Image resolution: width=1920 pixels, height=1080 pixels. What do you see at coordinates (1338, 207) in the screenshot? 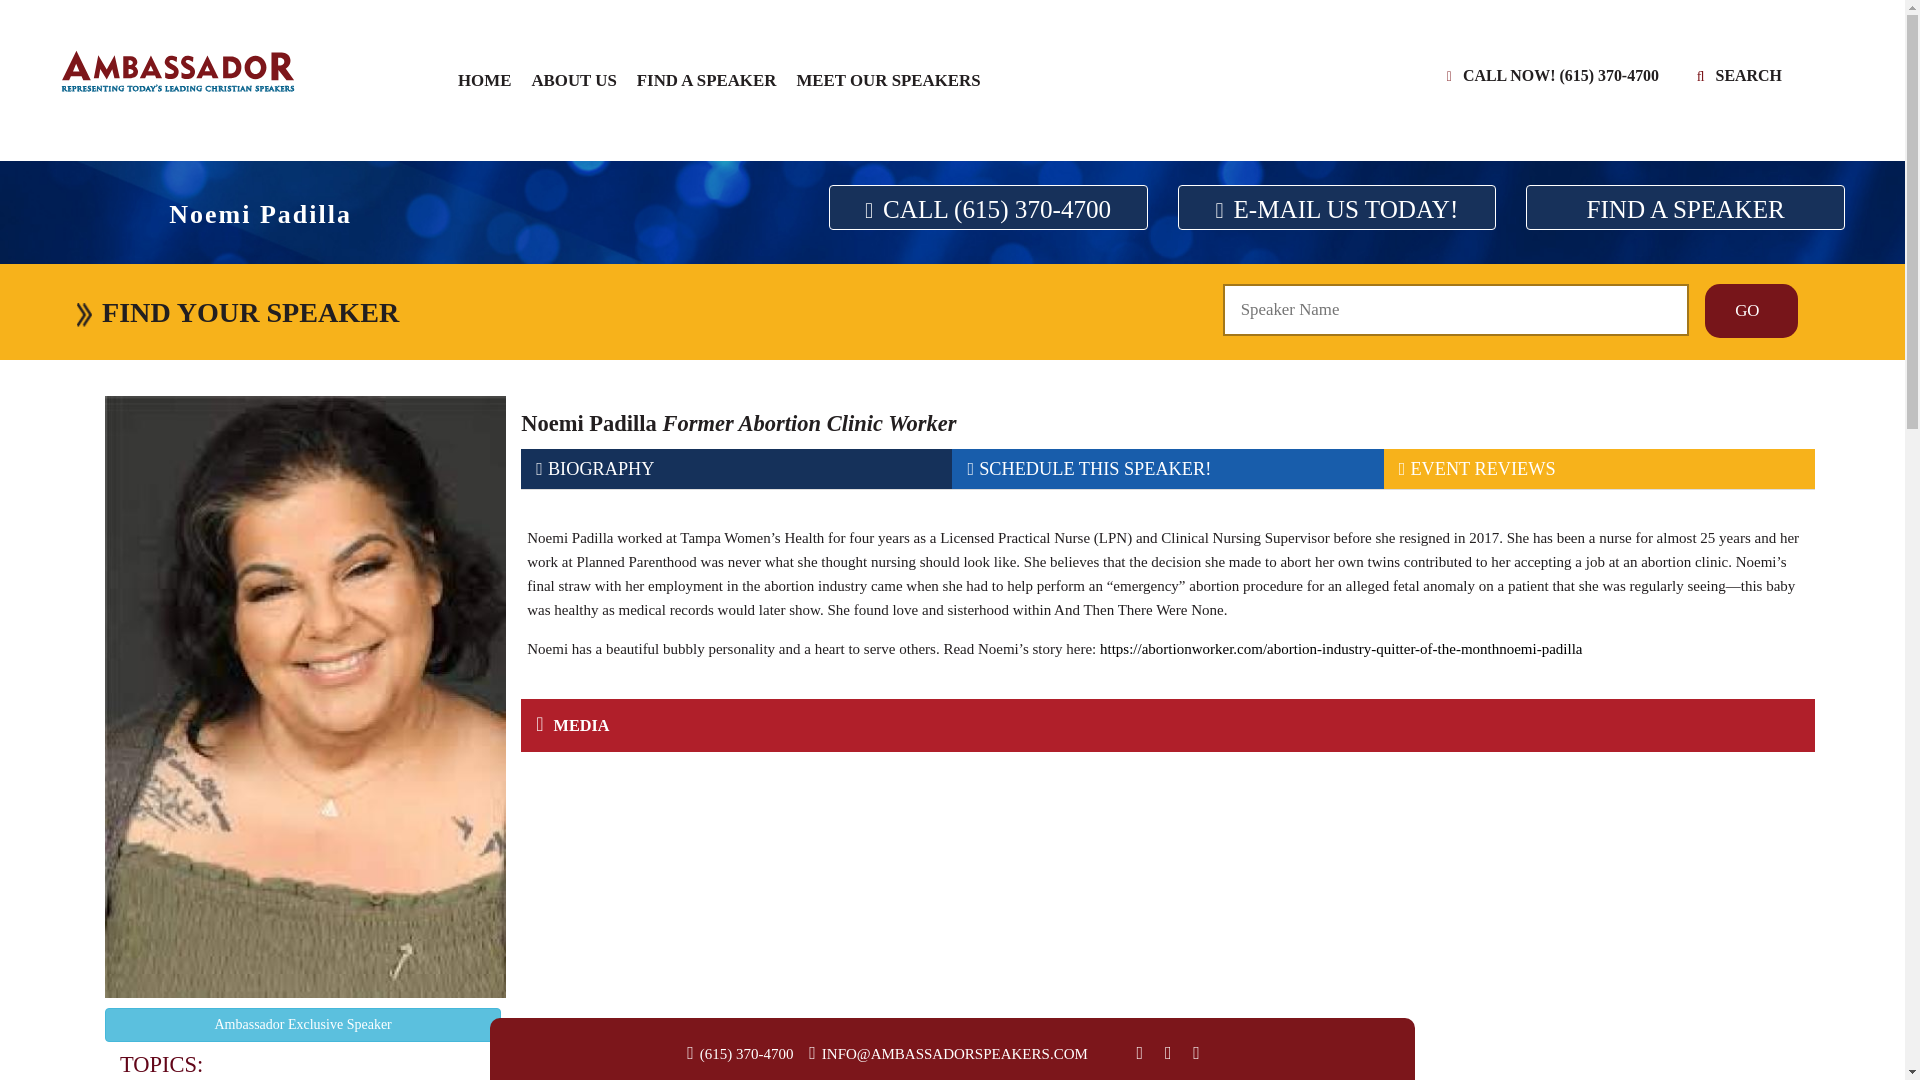
I see `E-MAIL US TODAY!` at bounding box center [1338, 207].